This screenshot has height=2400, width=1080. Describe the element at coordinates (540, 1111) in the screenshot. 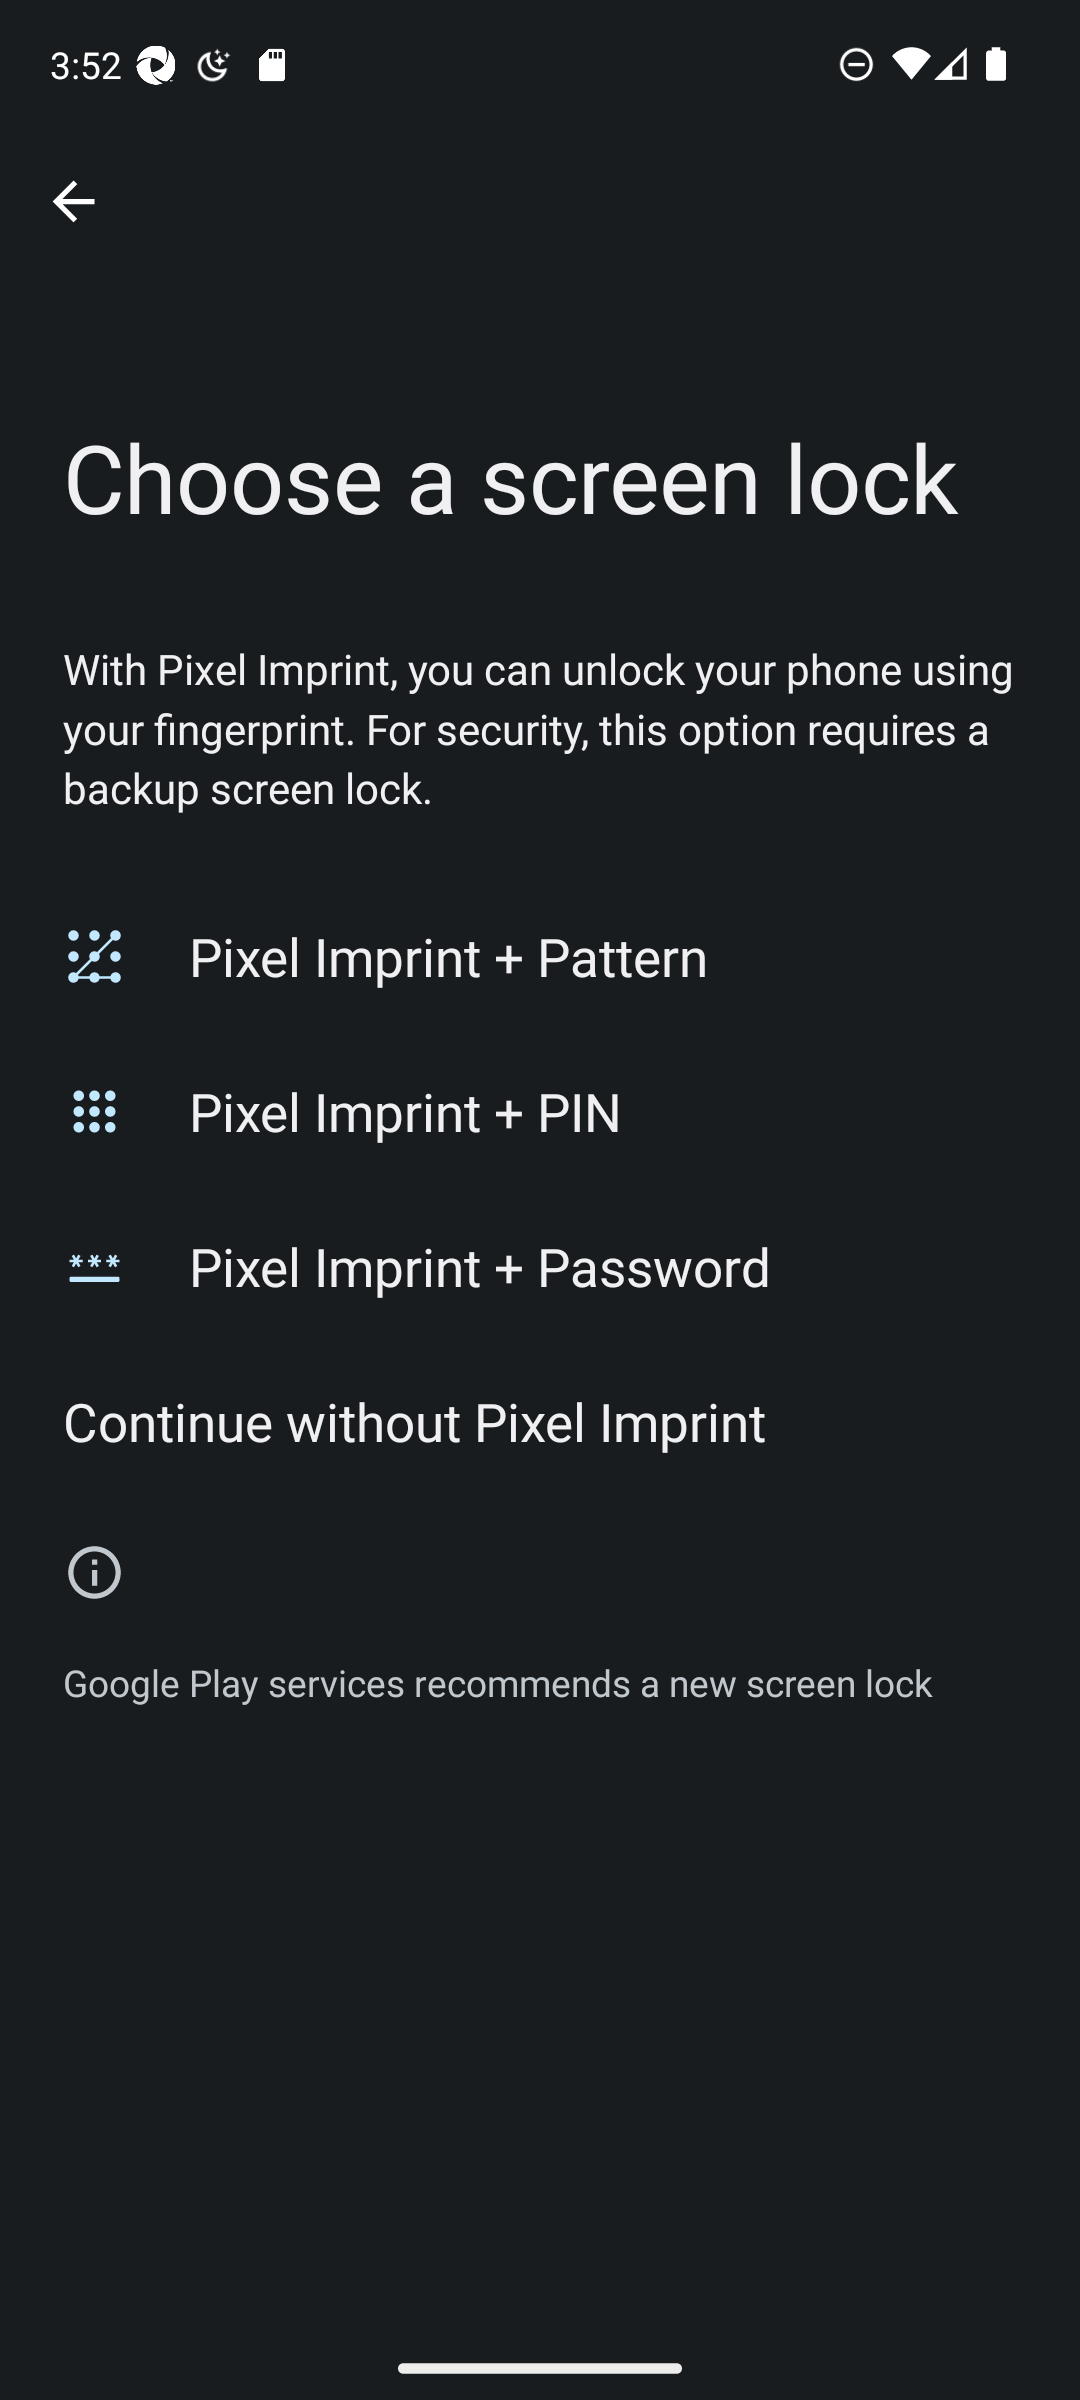

I see `Pixel Imprint + PIN` at that location.